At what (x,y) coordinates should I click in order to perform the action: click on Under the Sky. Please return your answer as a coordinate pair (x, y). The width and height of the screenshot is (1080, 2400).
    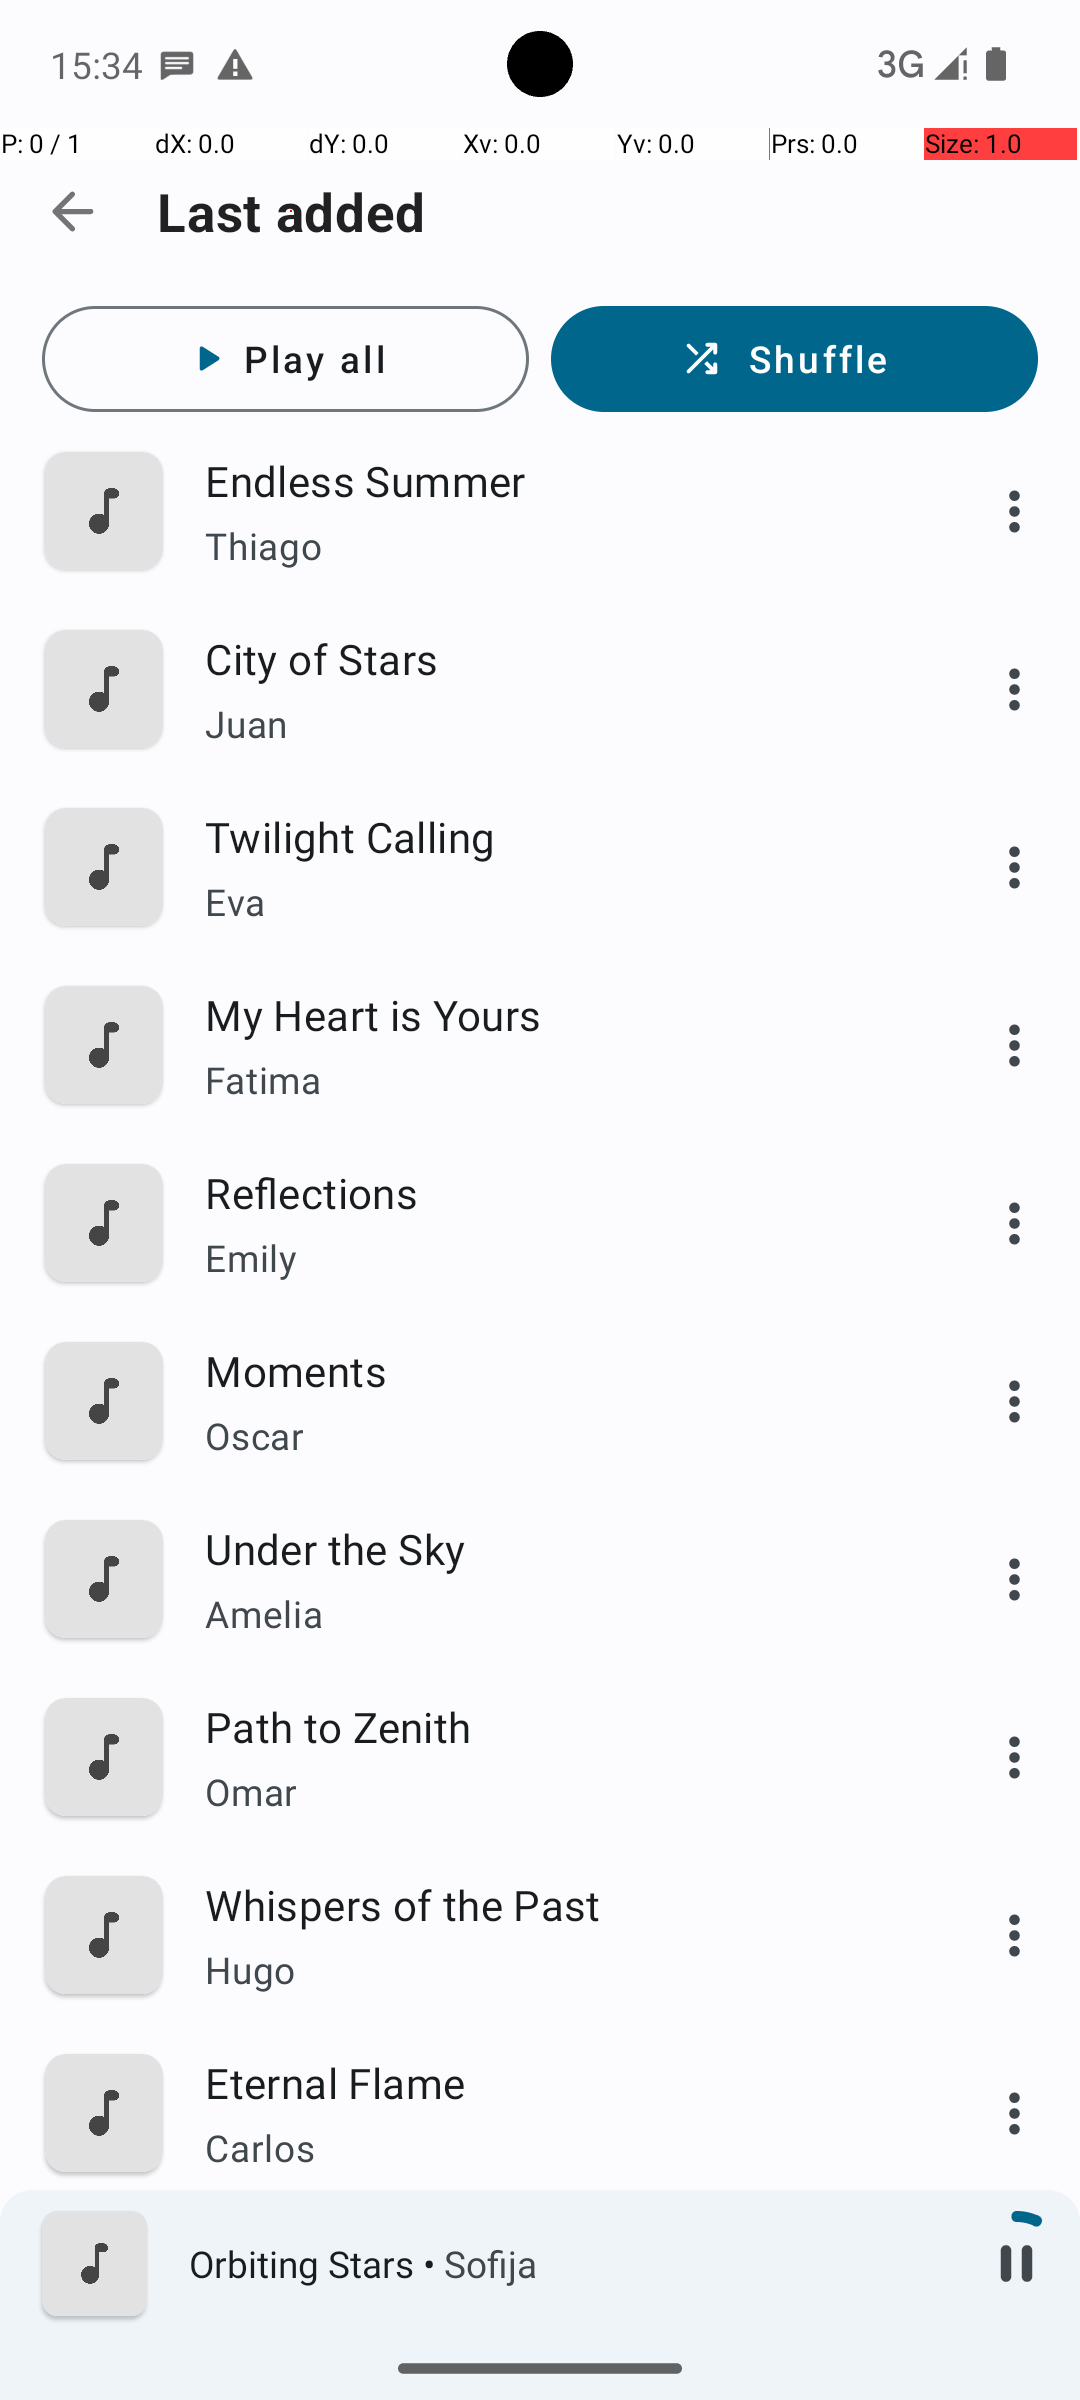
    Looking at the image, I should click on (557, 1548).